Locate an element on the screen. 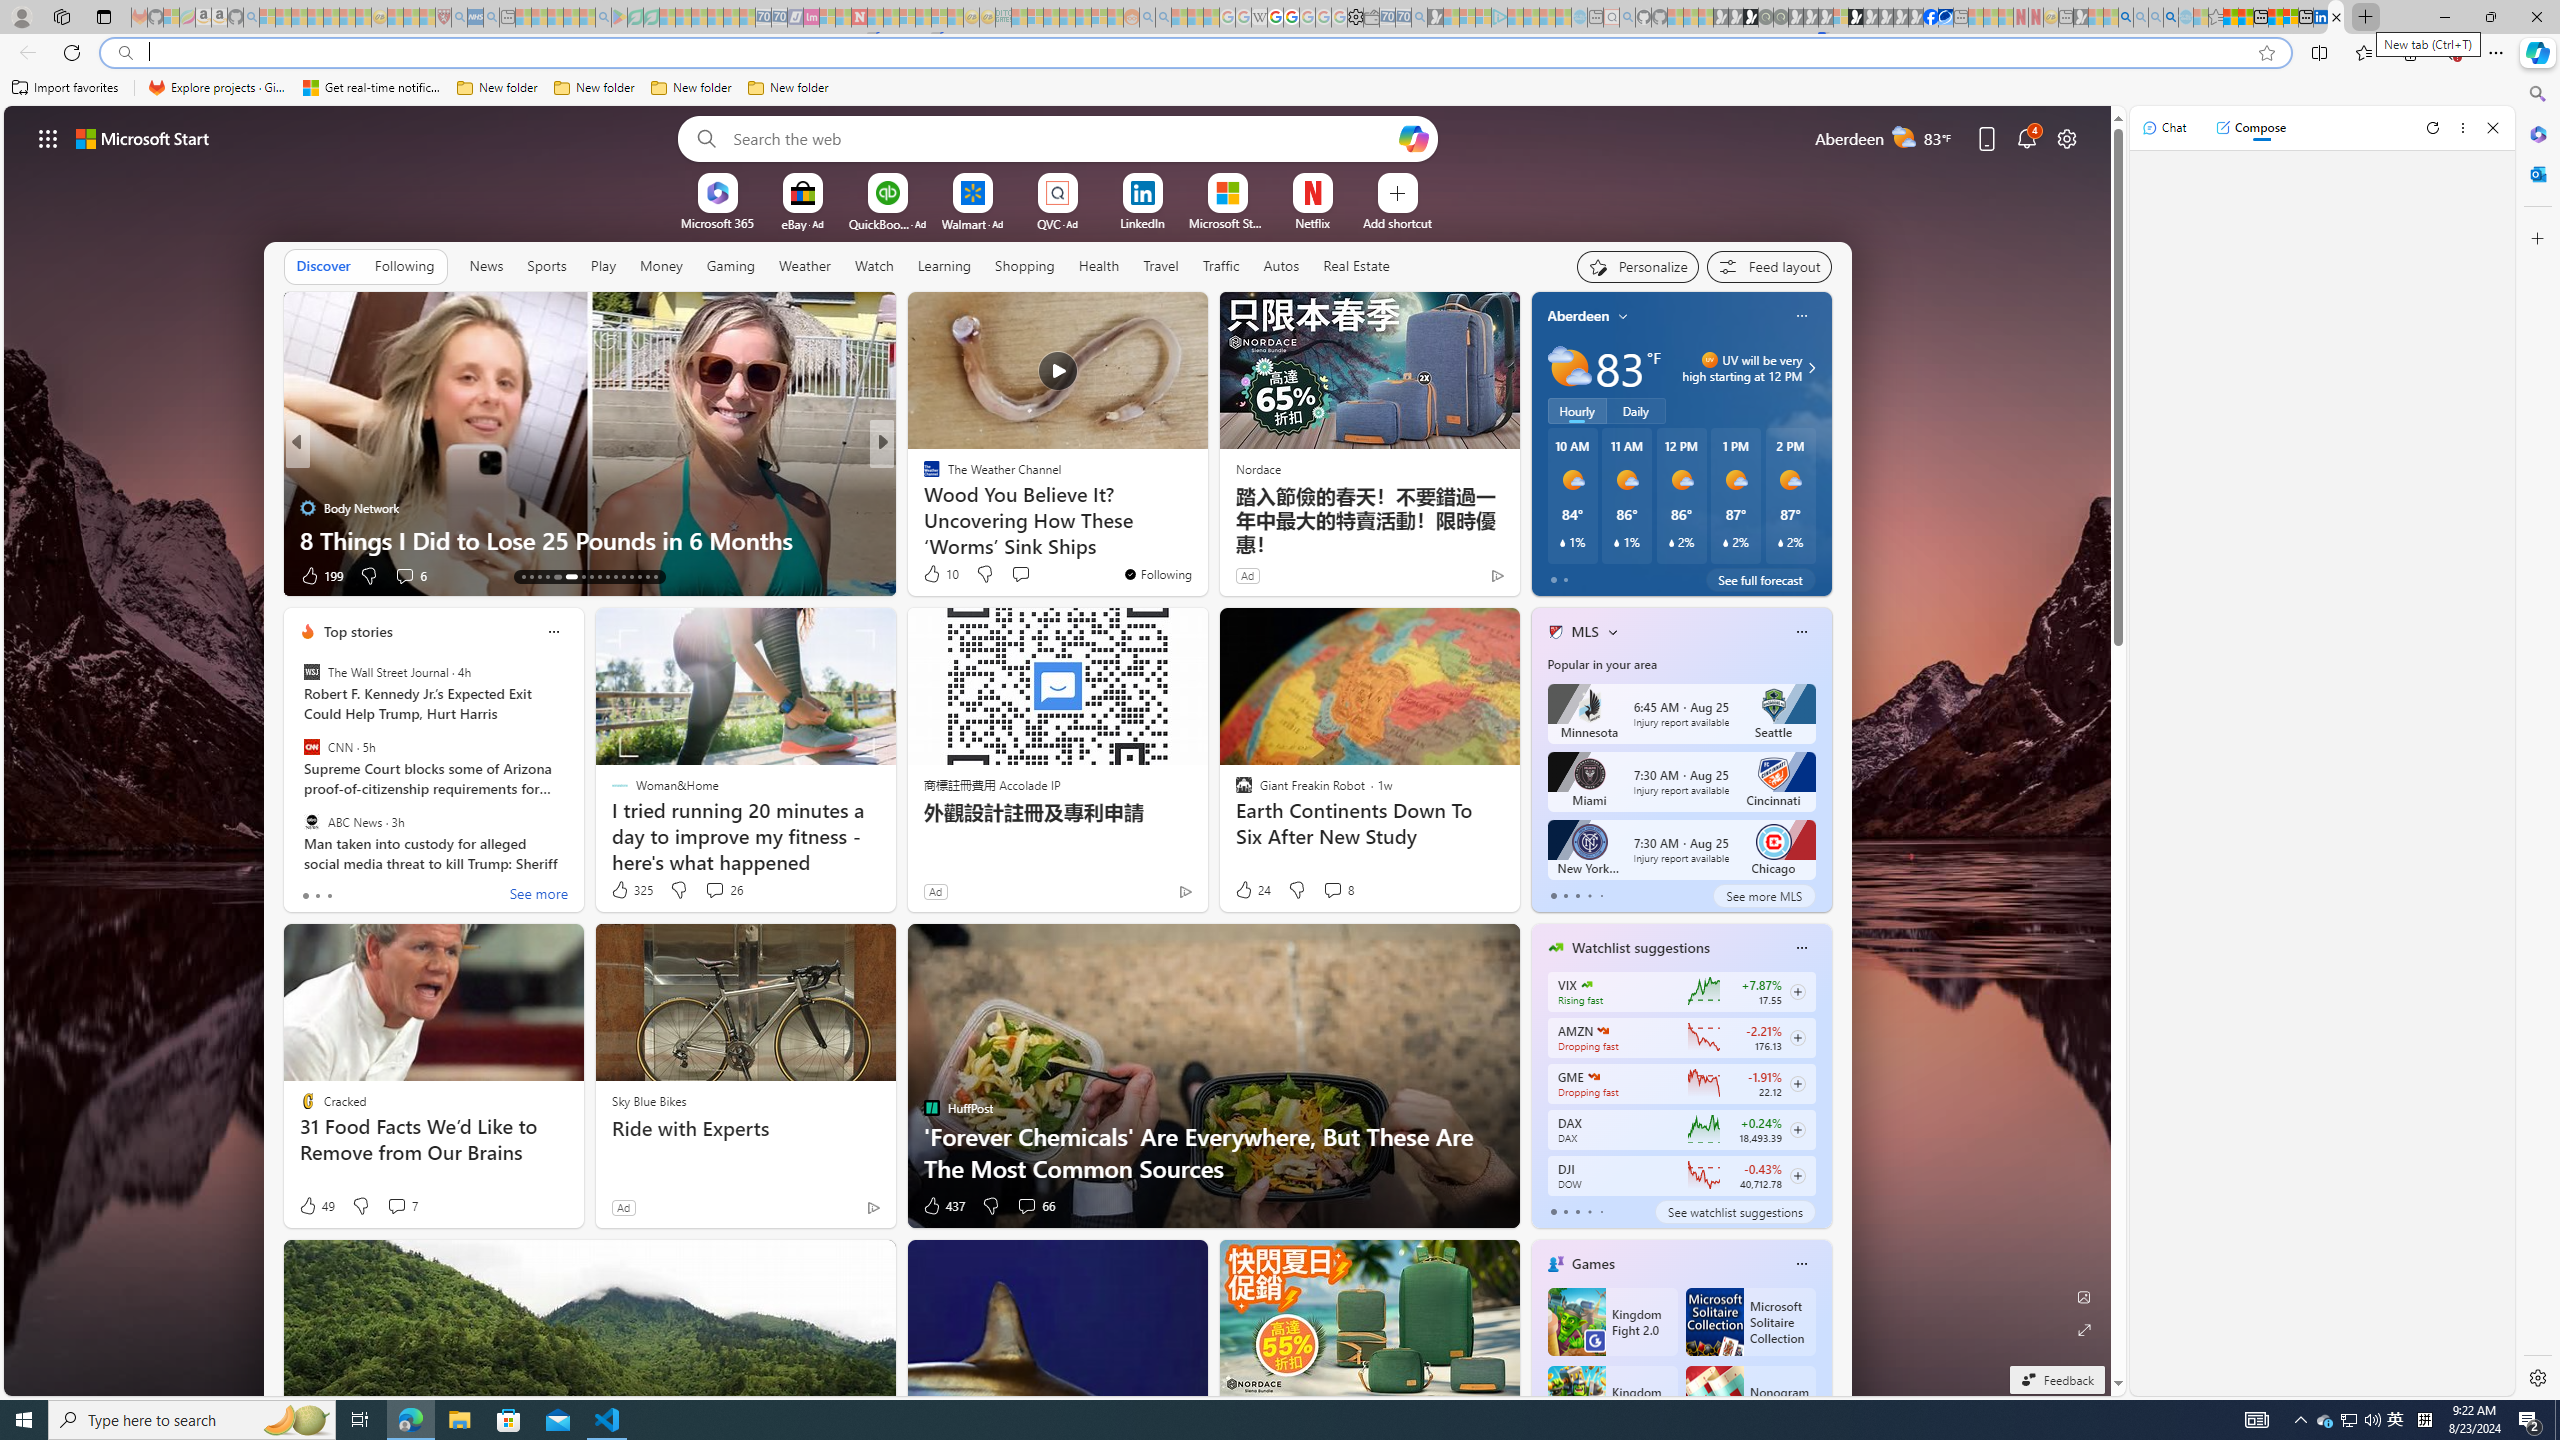 Image resolution: width=2560 pixels, height=1440 pixels. Class: sd-card-game-item-img-inner is located at coordinates (1714, 1400).